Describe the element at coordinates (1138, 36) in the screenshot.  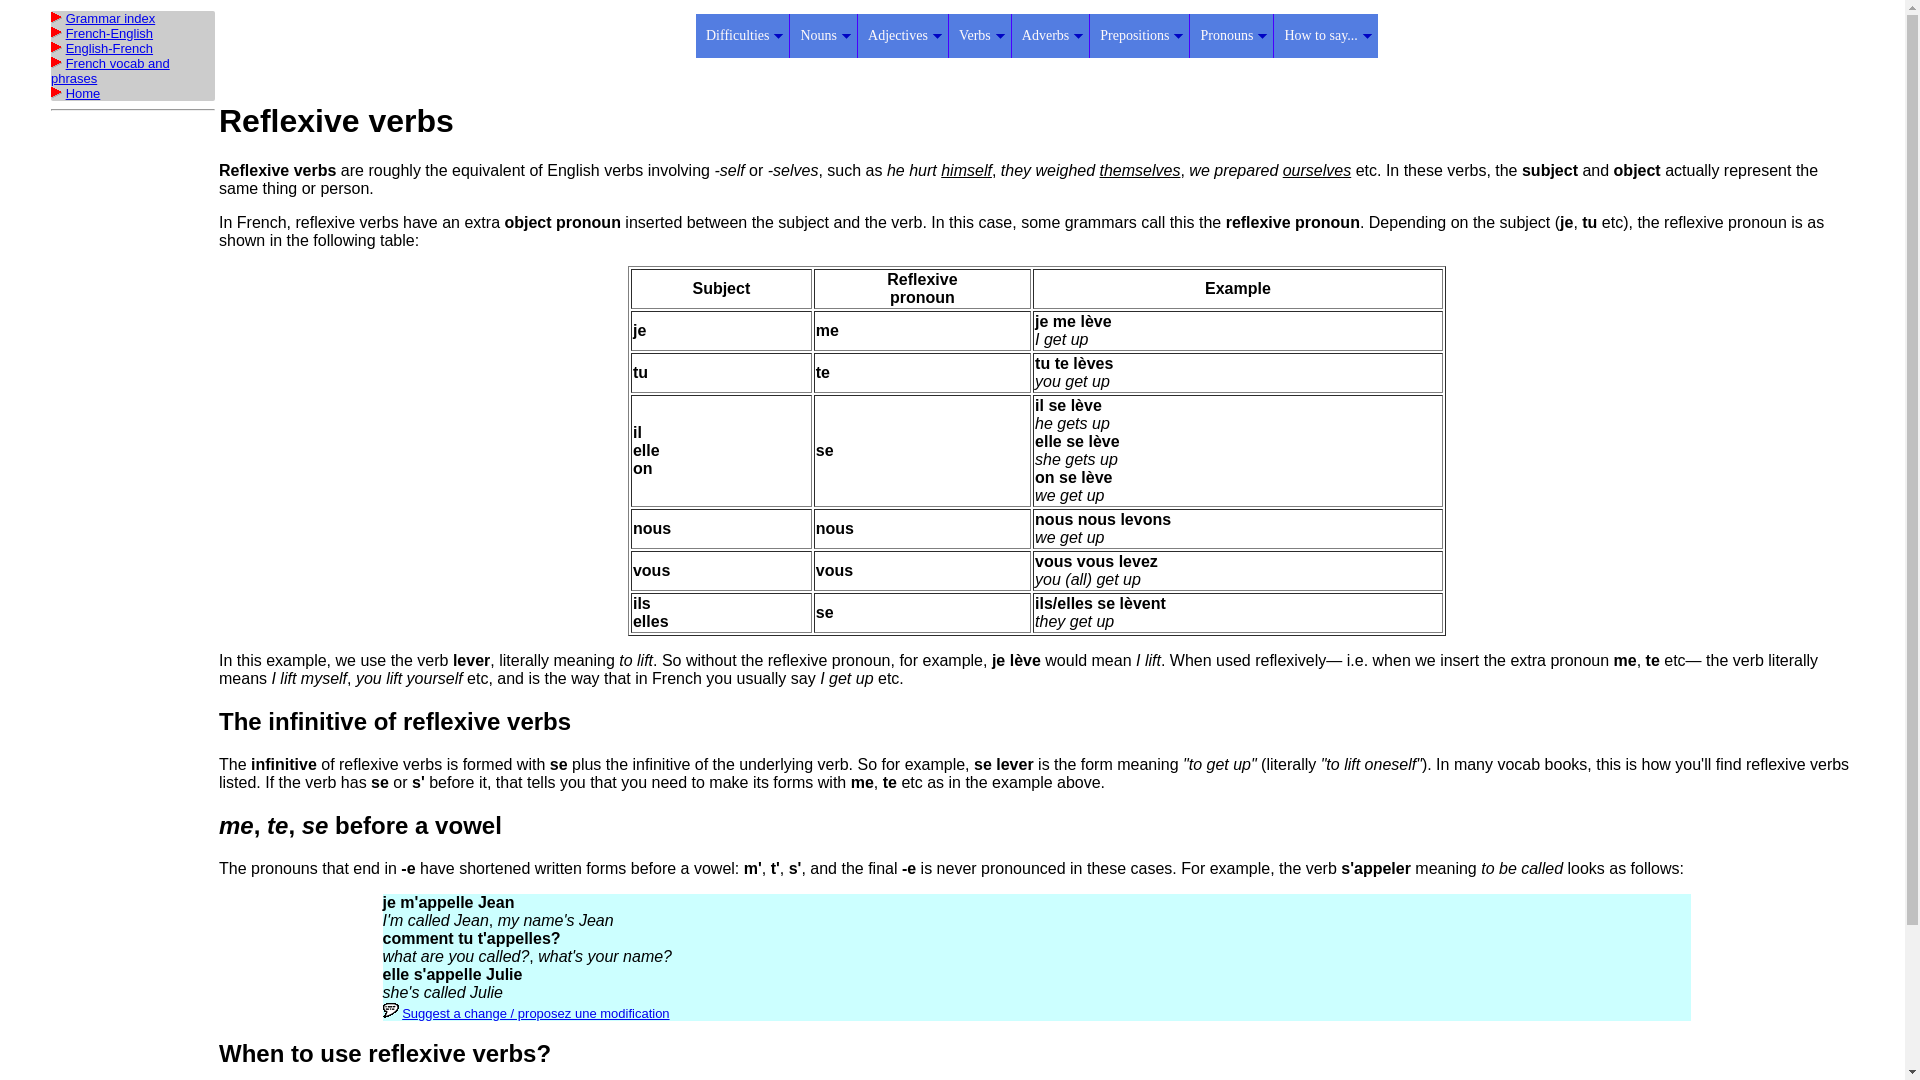
I see `Prepositions` at that location.